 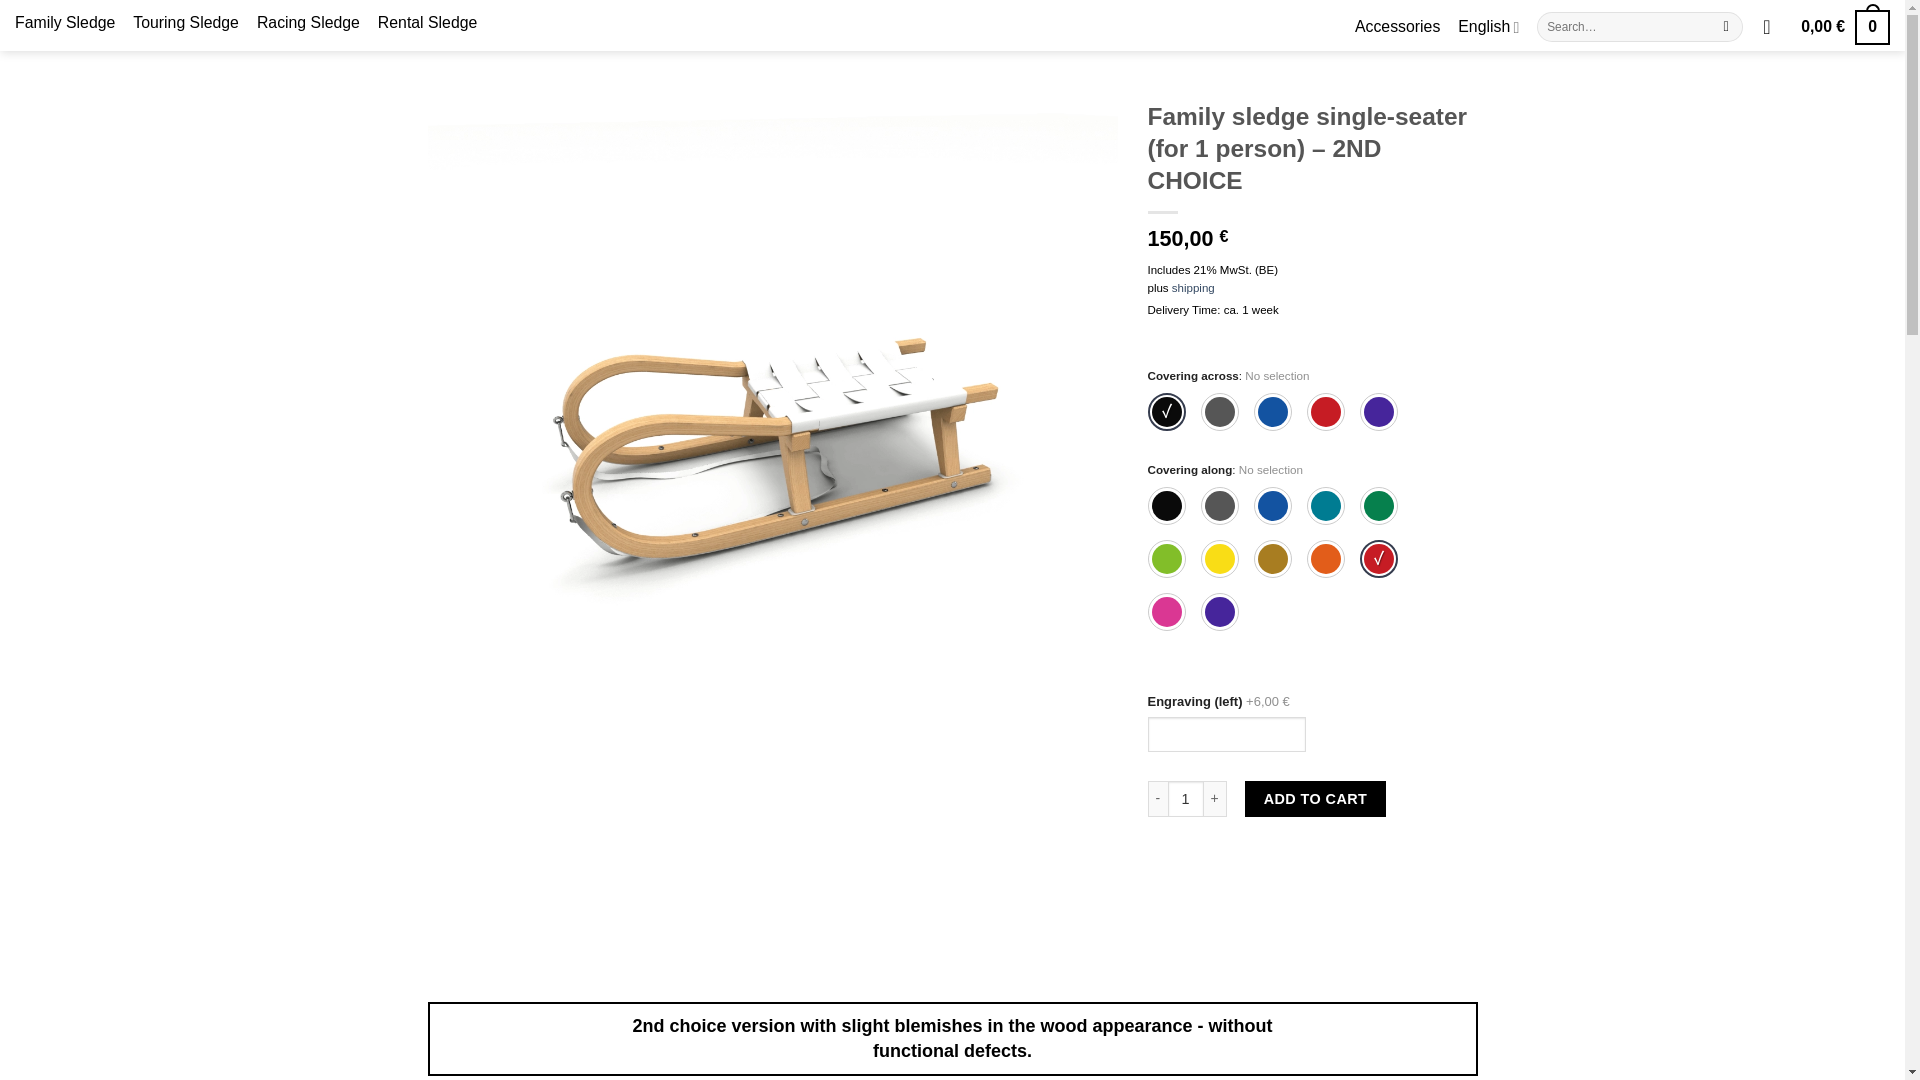 What do you see at coordinates (308, 22) in the screenshot?
I see `Racing Sledge` at bounding box center [308, 22].